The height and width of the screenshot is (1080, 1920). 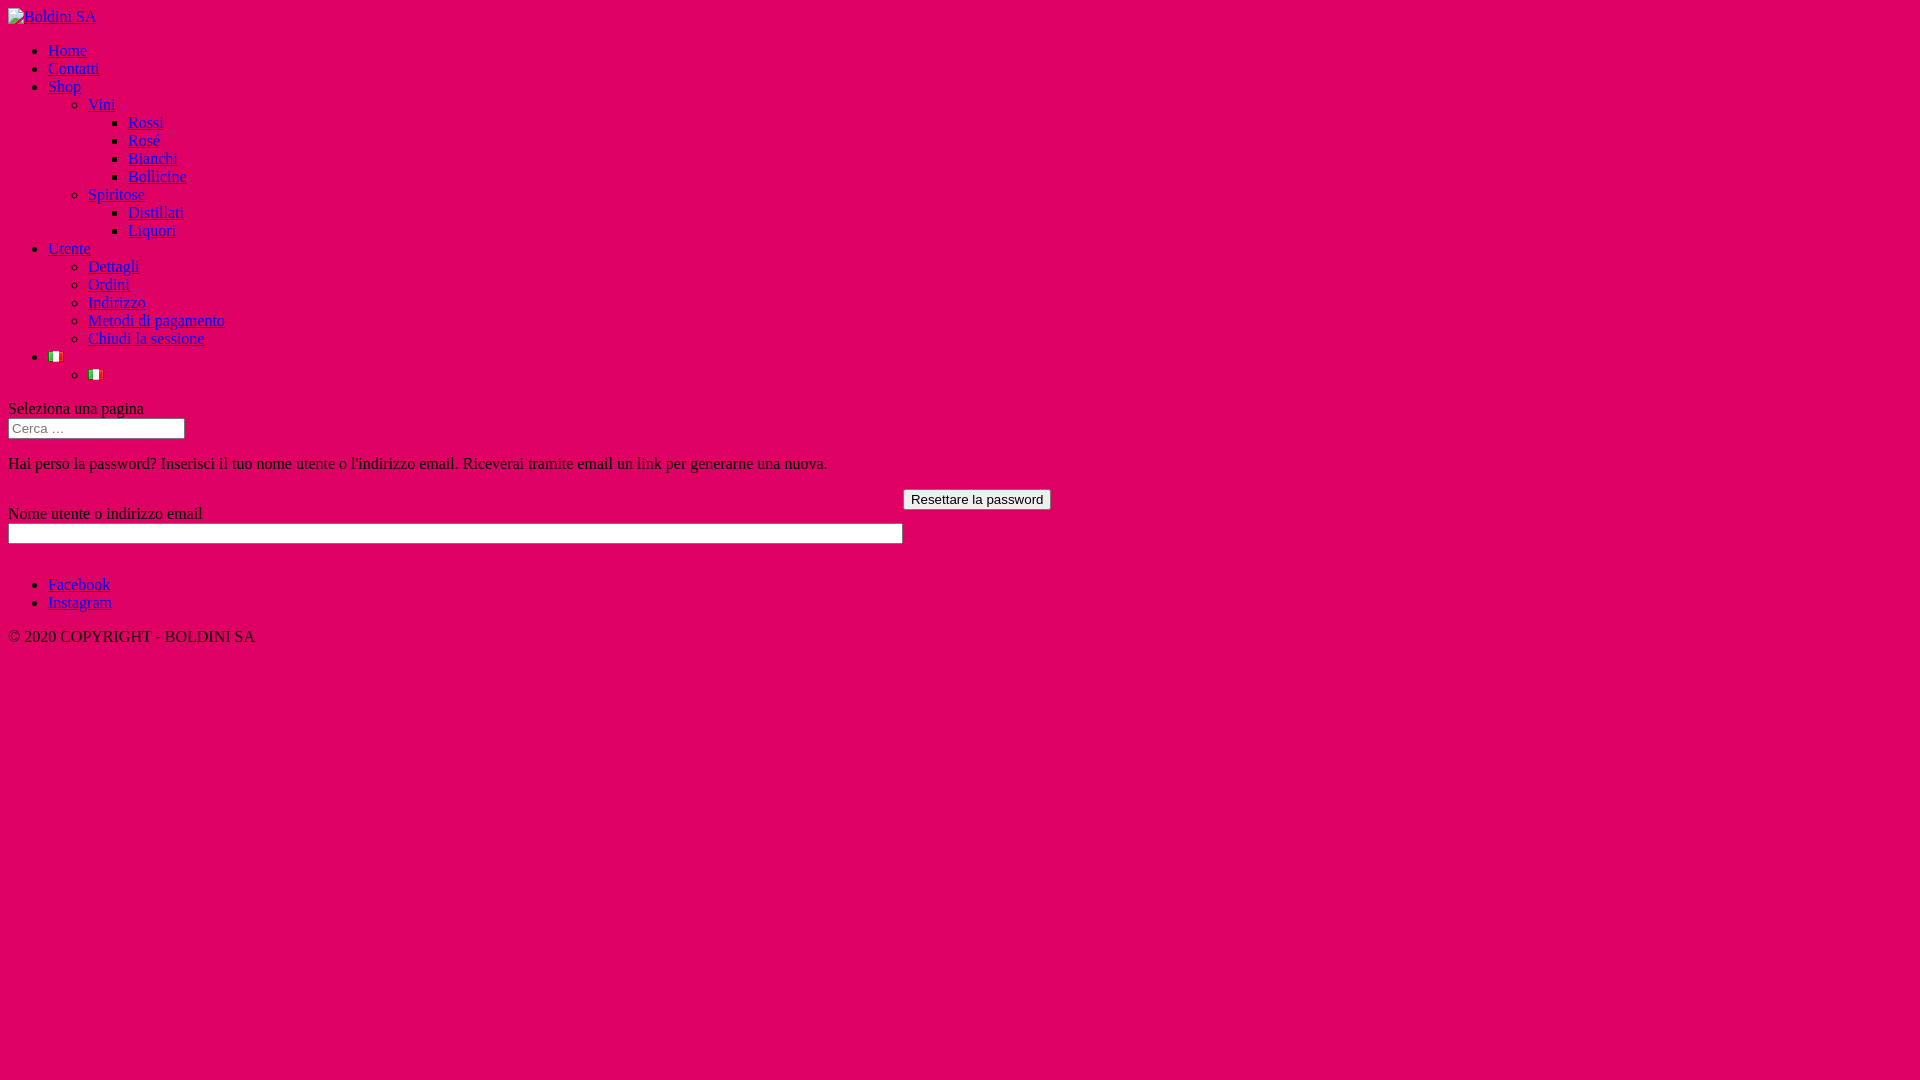 What do you see at coordinates (156, 212) in the screenshot?
I see `Distillati` at bounding box center [156, 212].